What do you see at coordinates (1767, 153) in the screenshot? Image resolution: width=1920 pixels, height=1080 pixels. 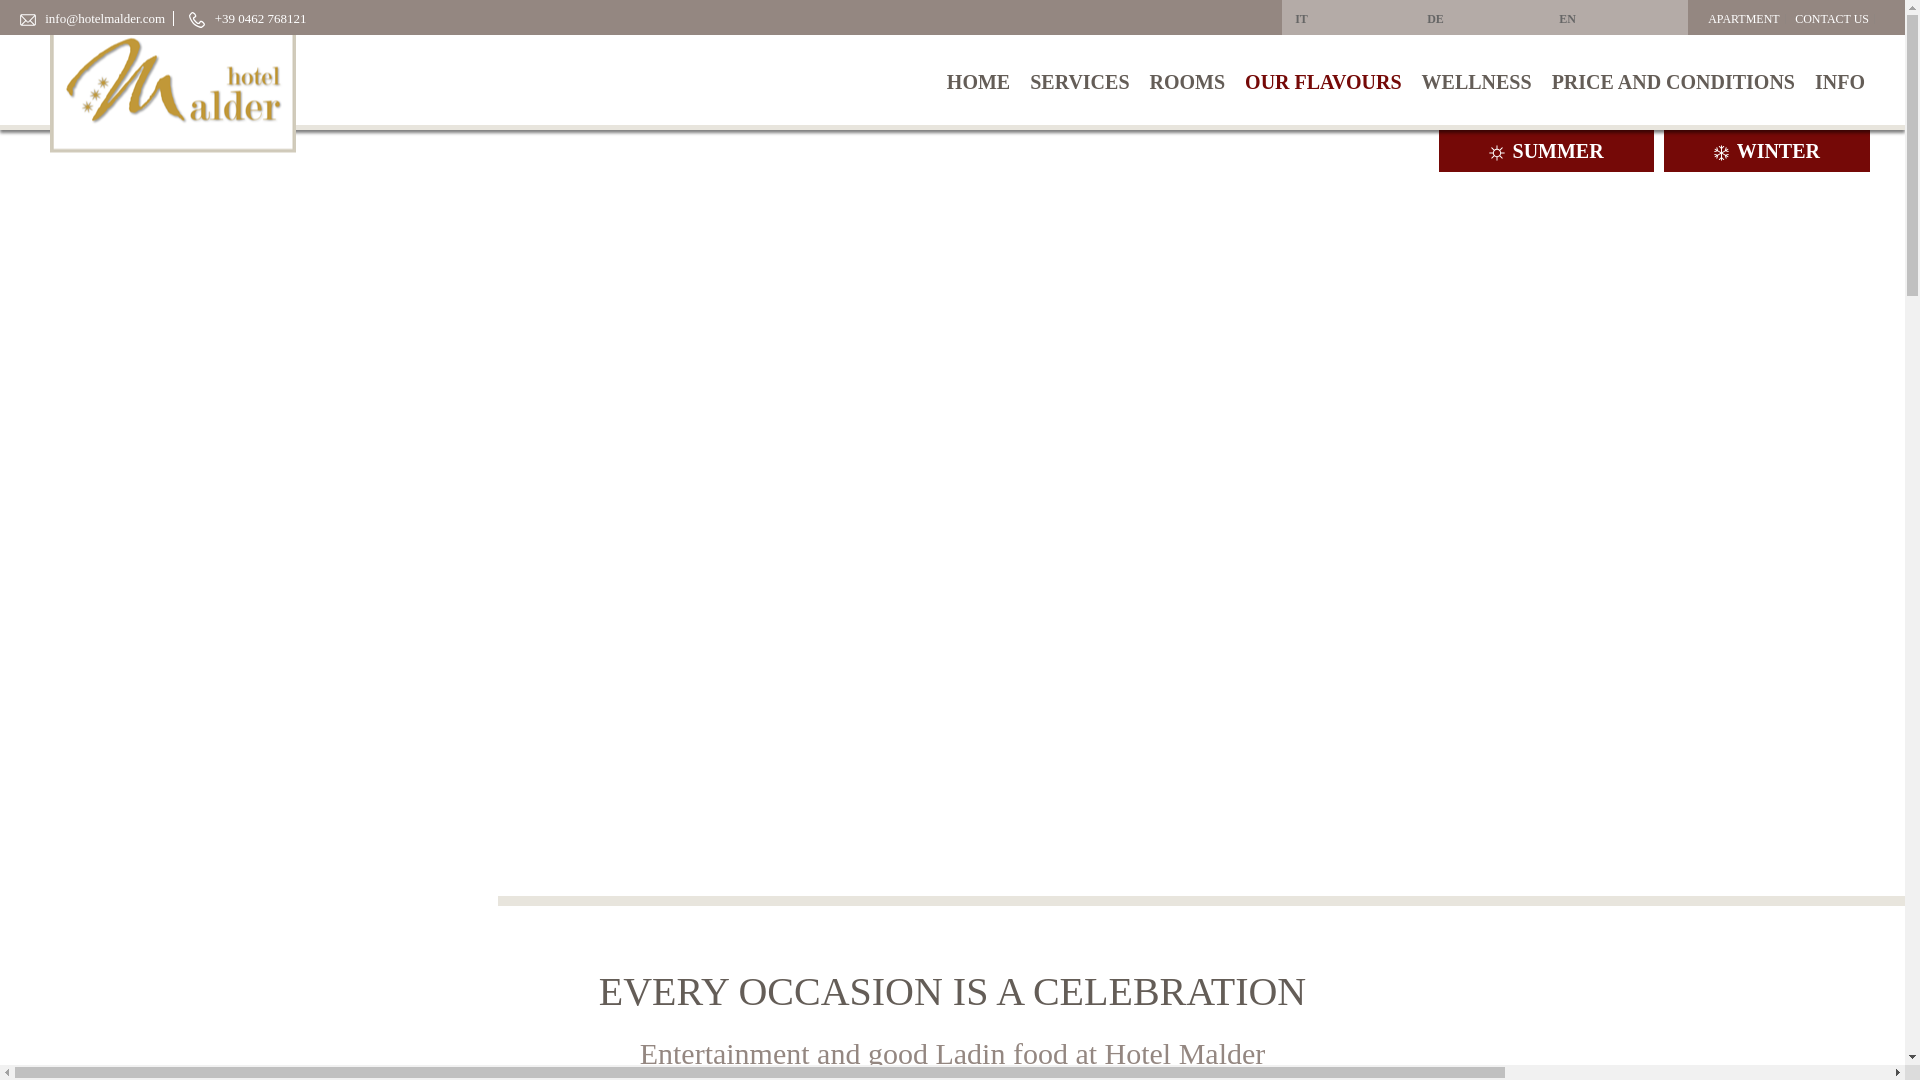 I see `WINTER` at bounding box center [1767, 153].